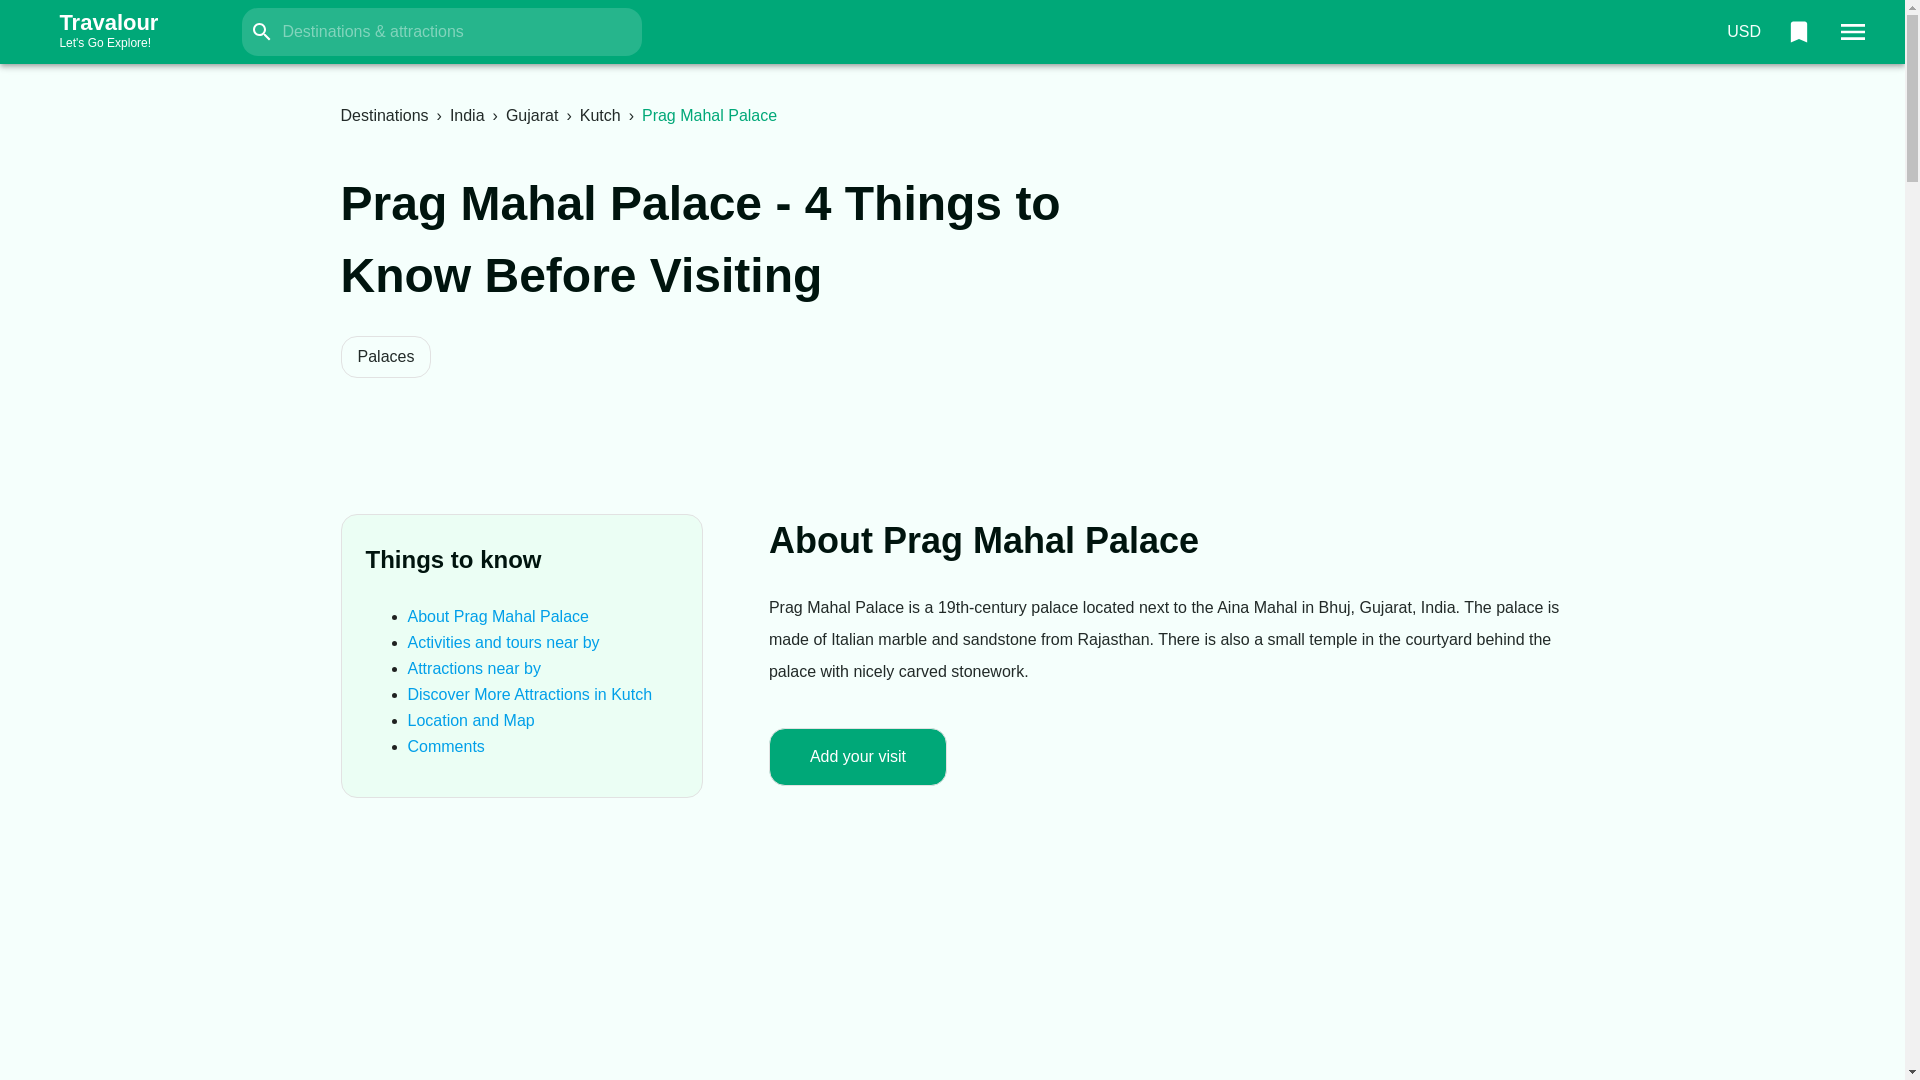 The height and width of the screenshot is (1080, 1920). I want to click on Activities and tours near by, so click(471, 720).